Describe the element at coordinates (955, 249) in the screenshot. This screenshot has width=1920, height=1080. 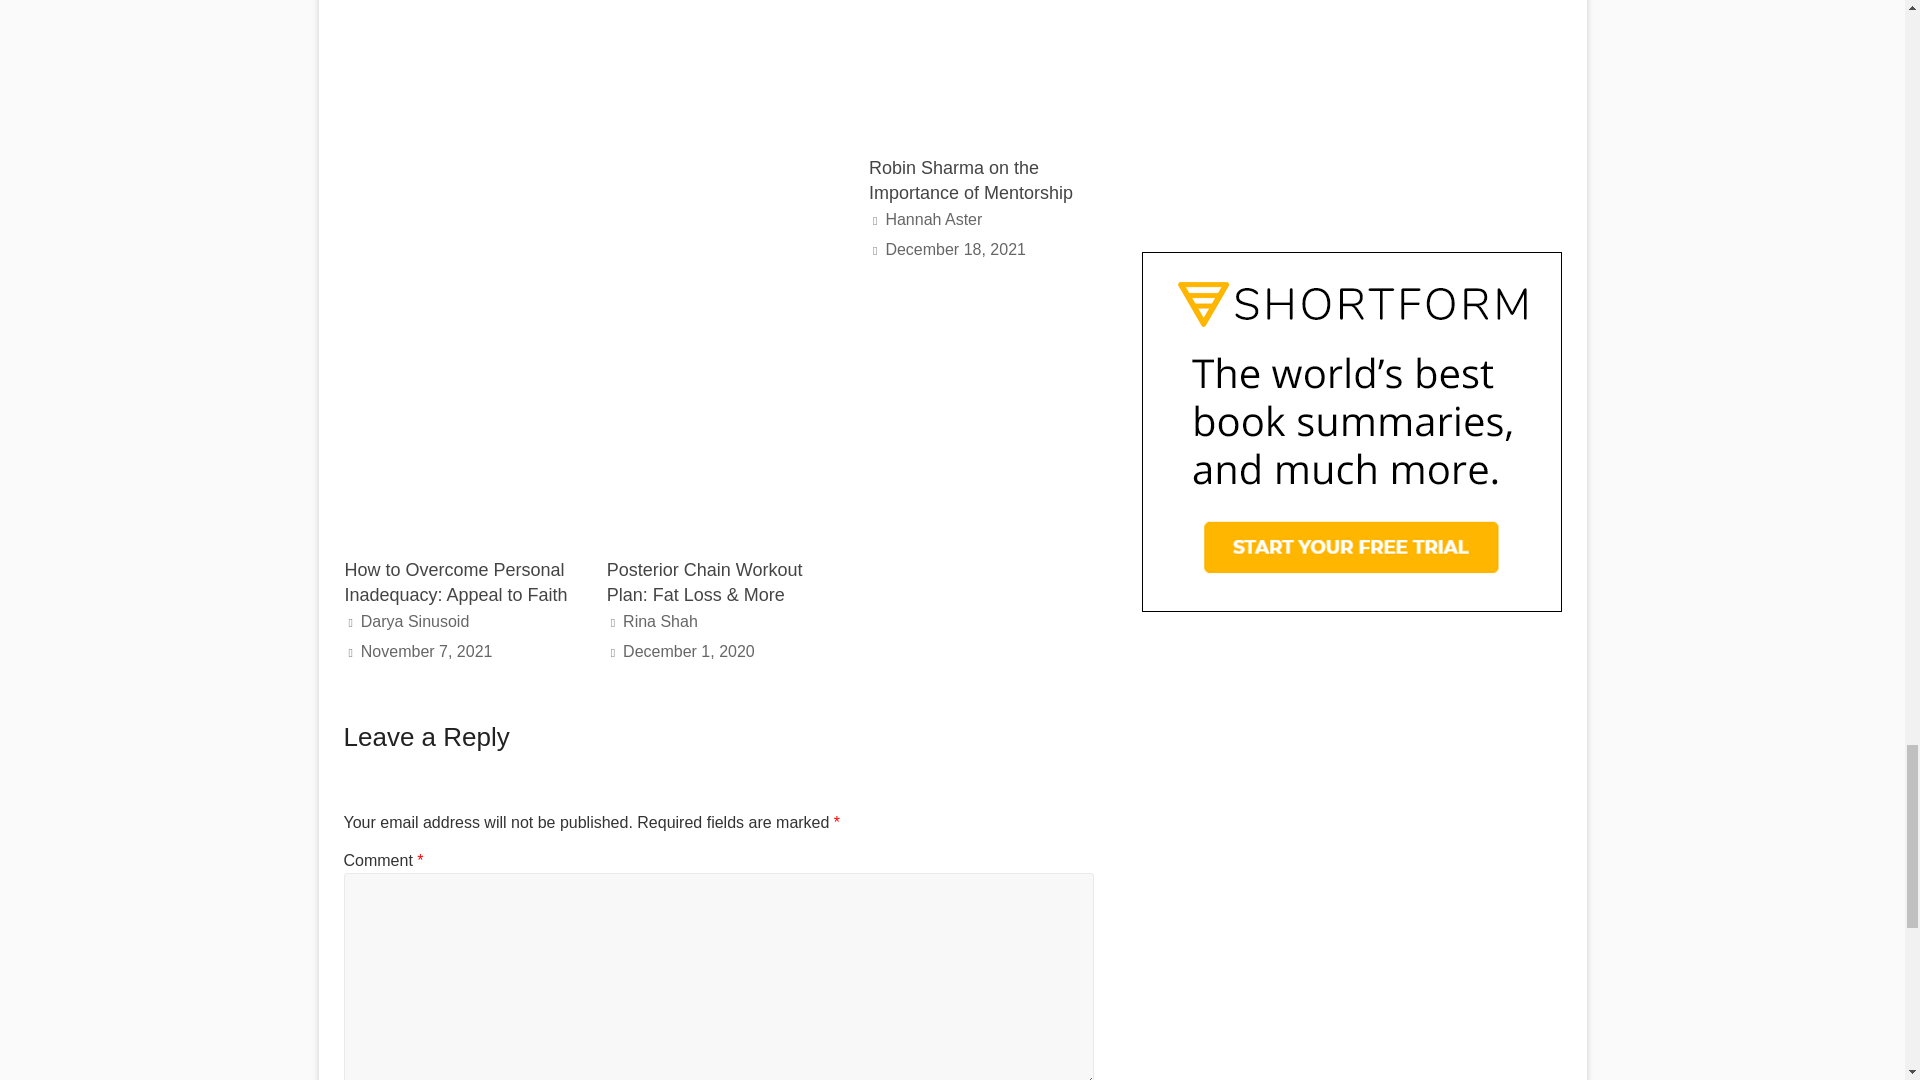
I see `December 18, 2021` at that location.